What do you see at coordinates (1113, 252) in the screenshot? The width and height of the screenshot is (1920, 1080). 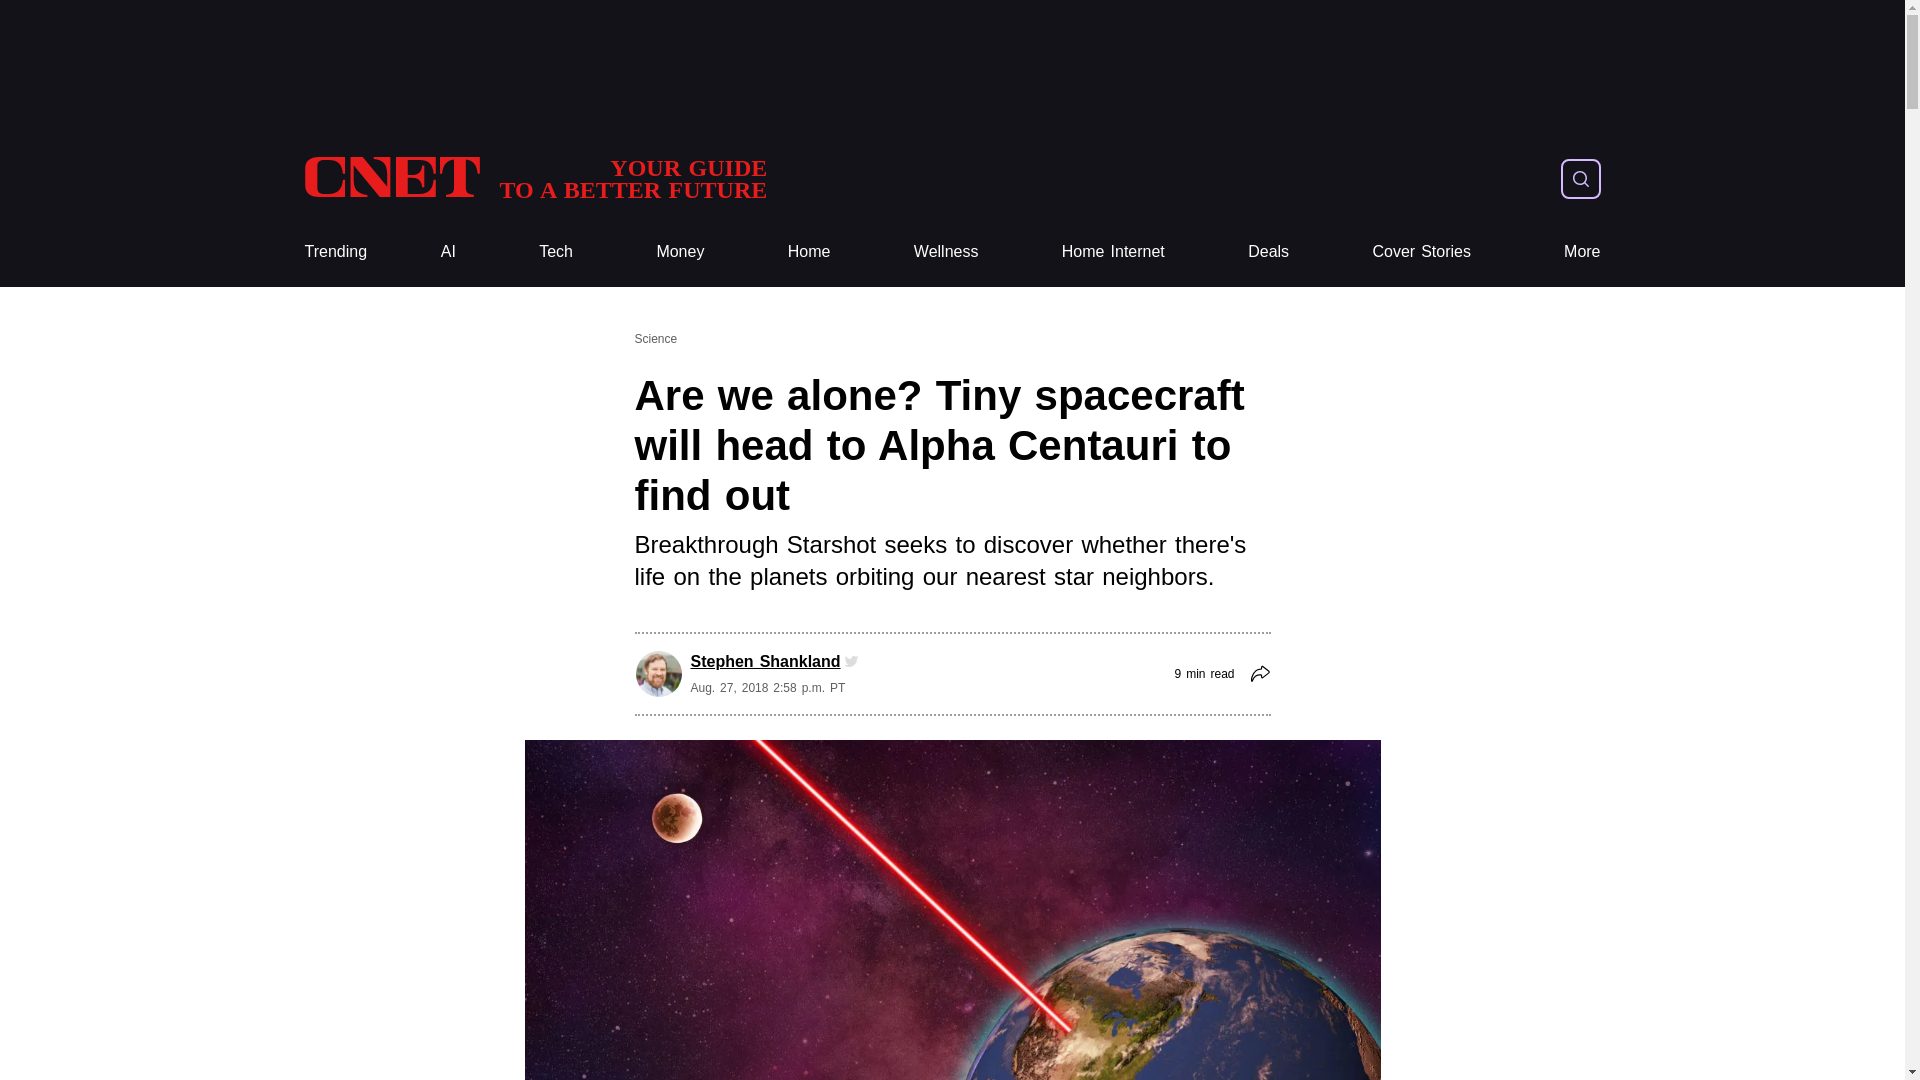 I see `Wellness` at bounding box center [1113, 252].